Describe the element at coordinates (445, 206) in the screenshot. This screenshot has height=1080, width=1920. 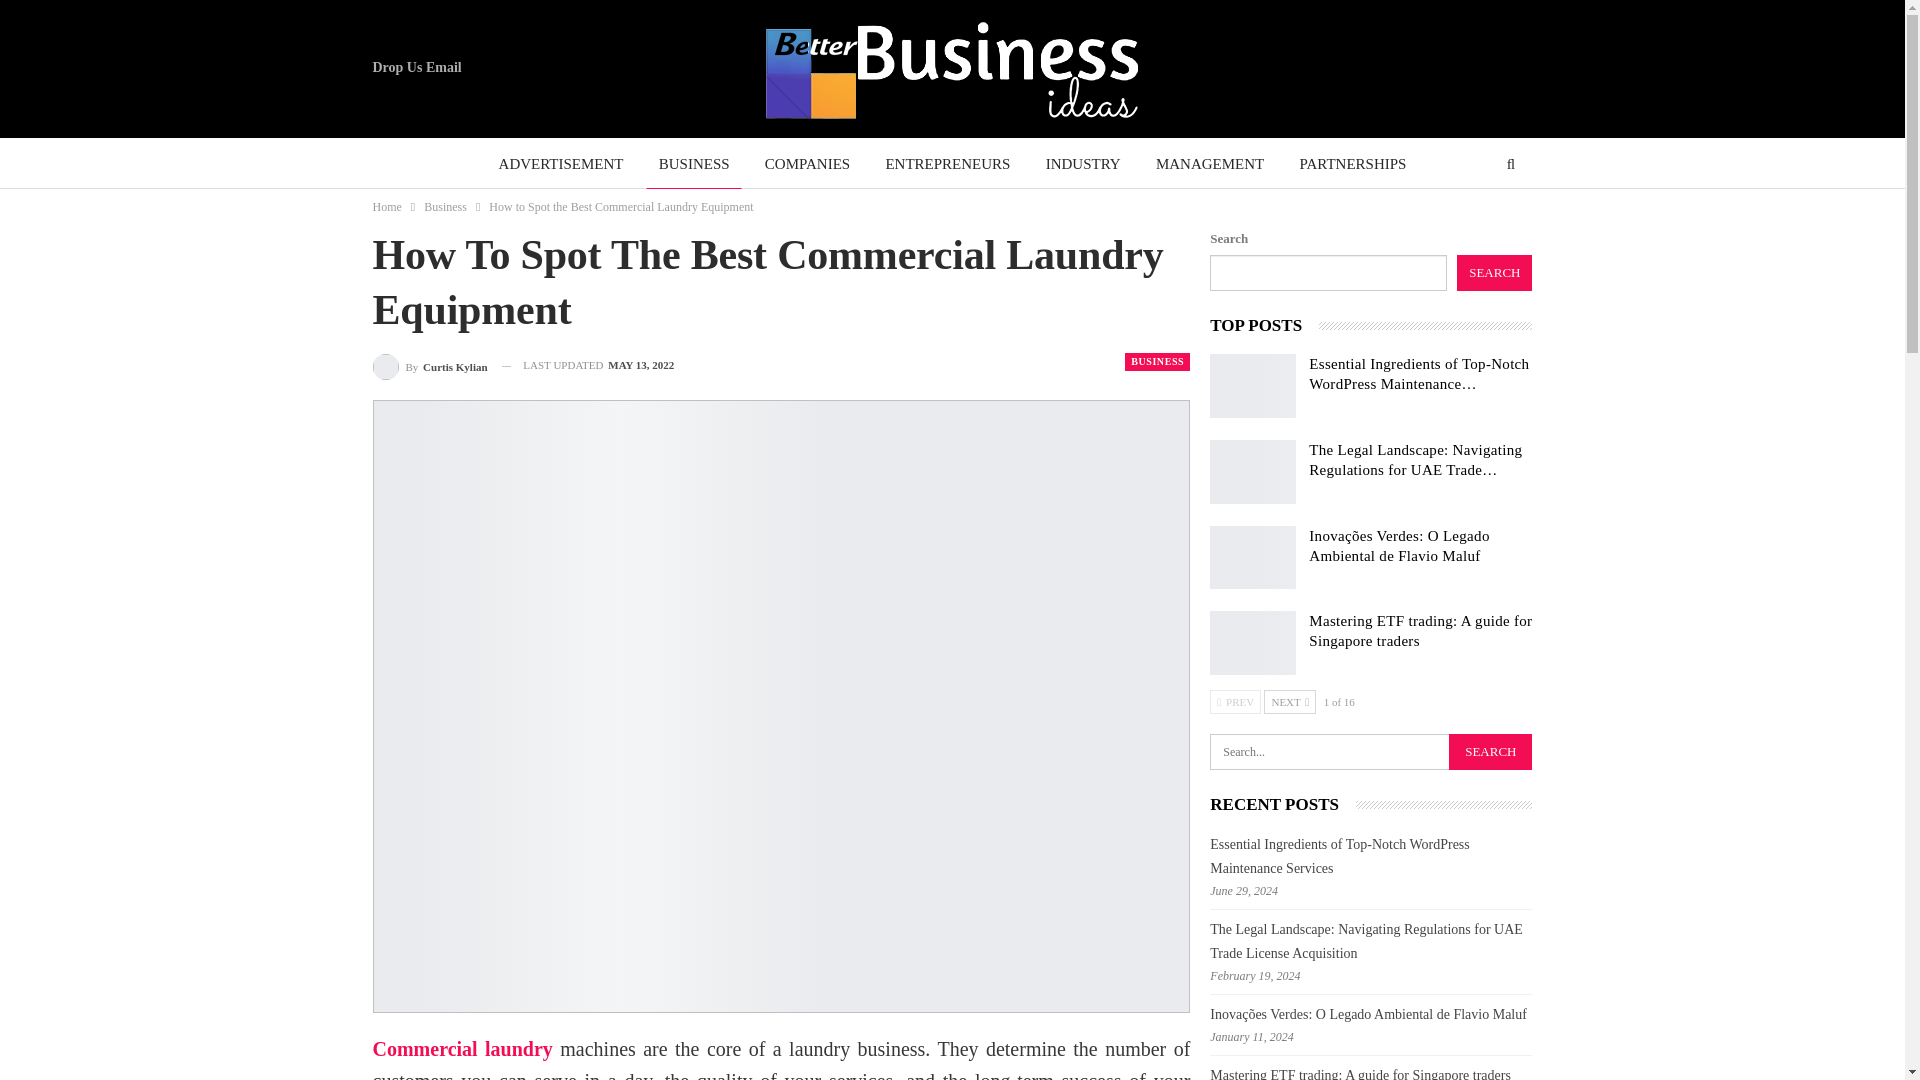
I see `Business` at that location.